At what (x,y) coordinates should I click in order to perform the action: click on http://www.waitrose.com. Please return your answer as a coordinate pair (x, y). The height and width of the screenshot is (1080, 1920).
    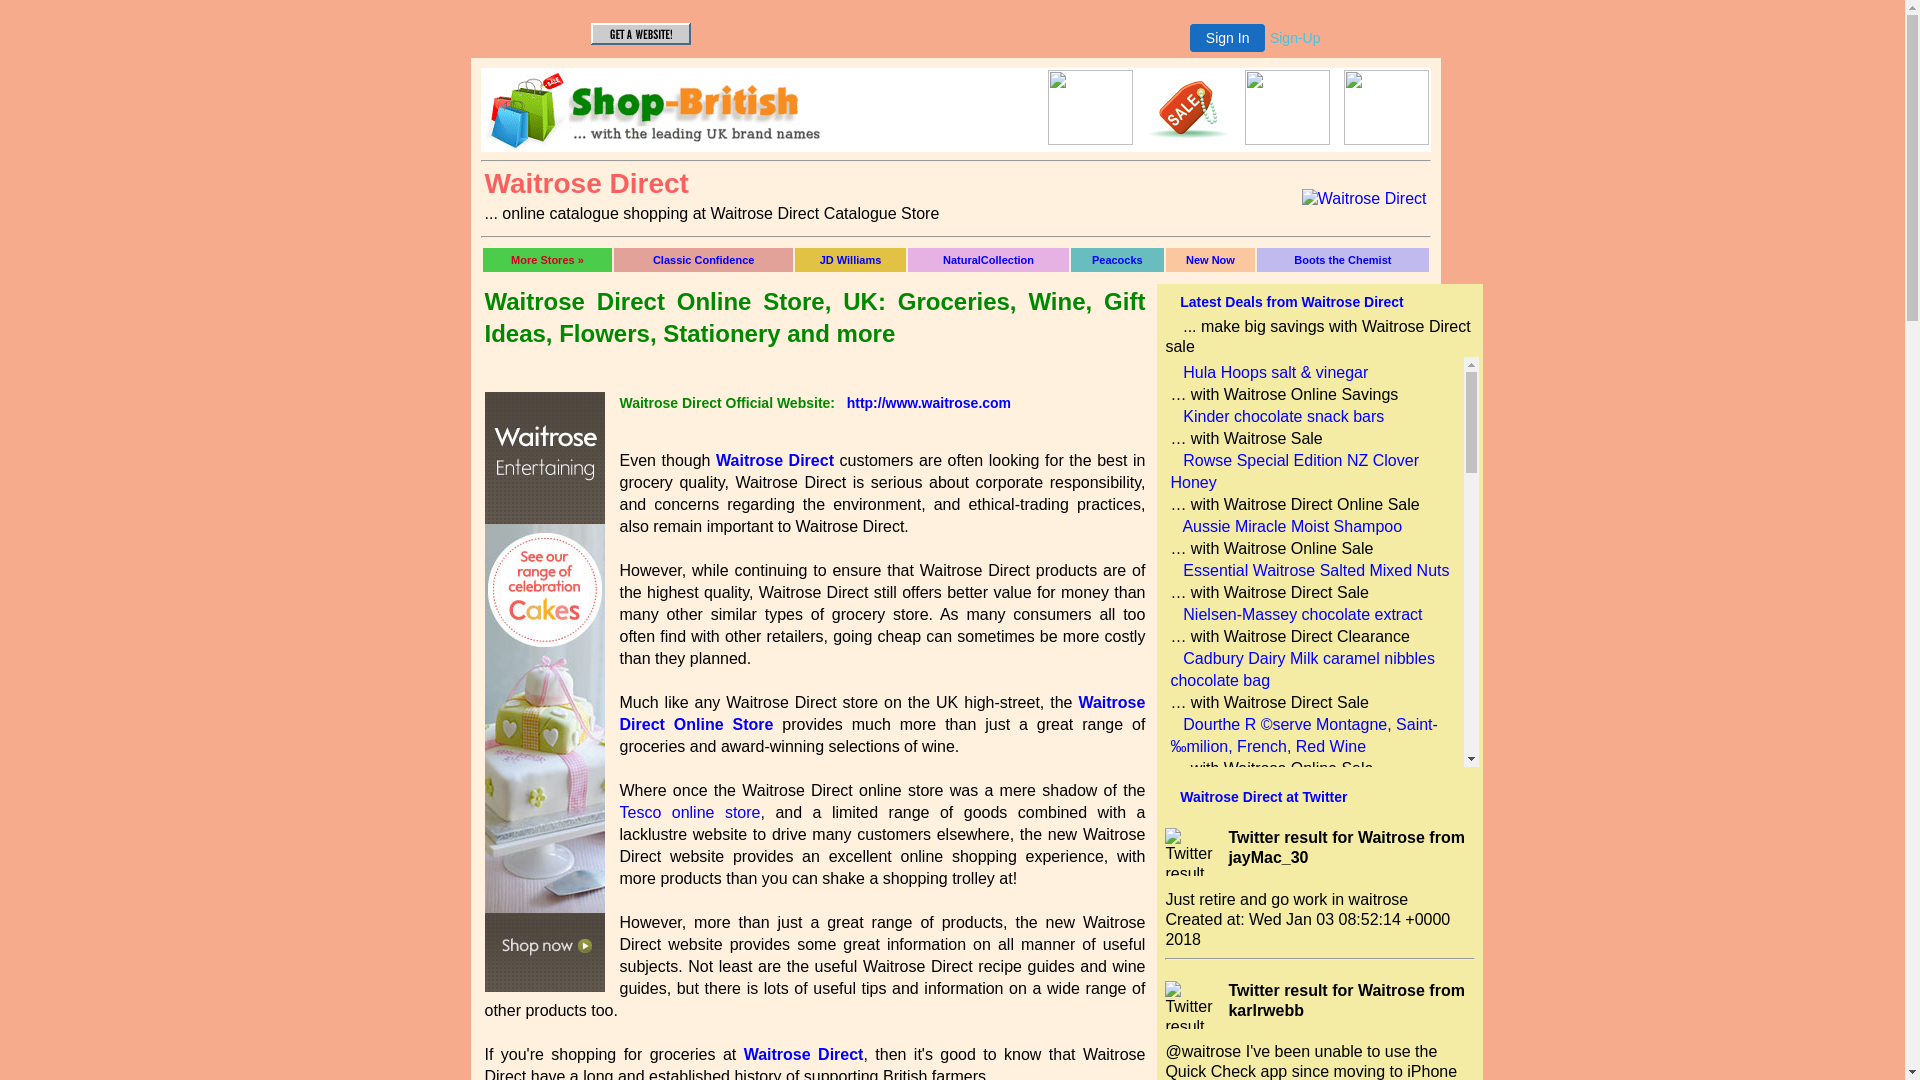
    Looking at the image, I should click on (929, 403).